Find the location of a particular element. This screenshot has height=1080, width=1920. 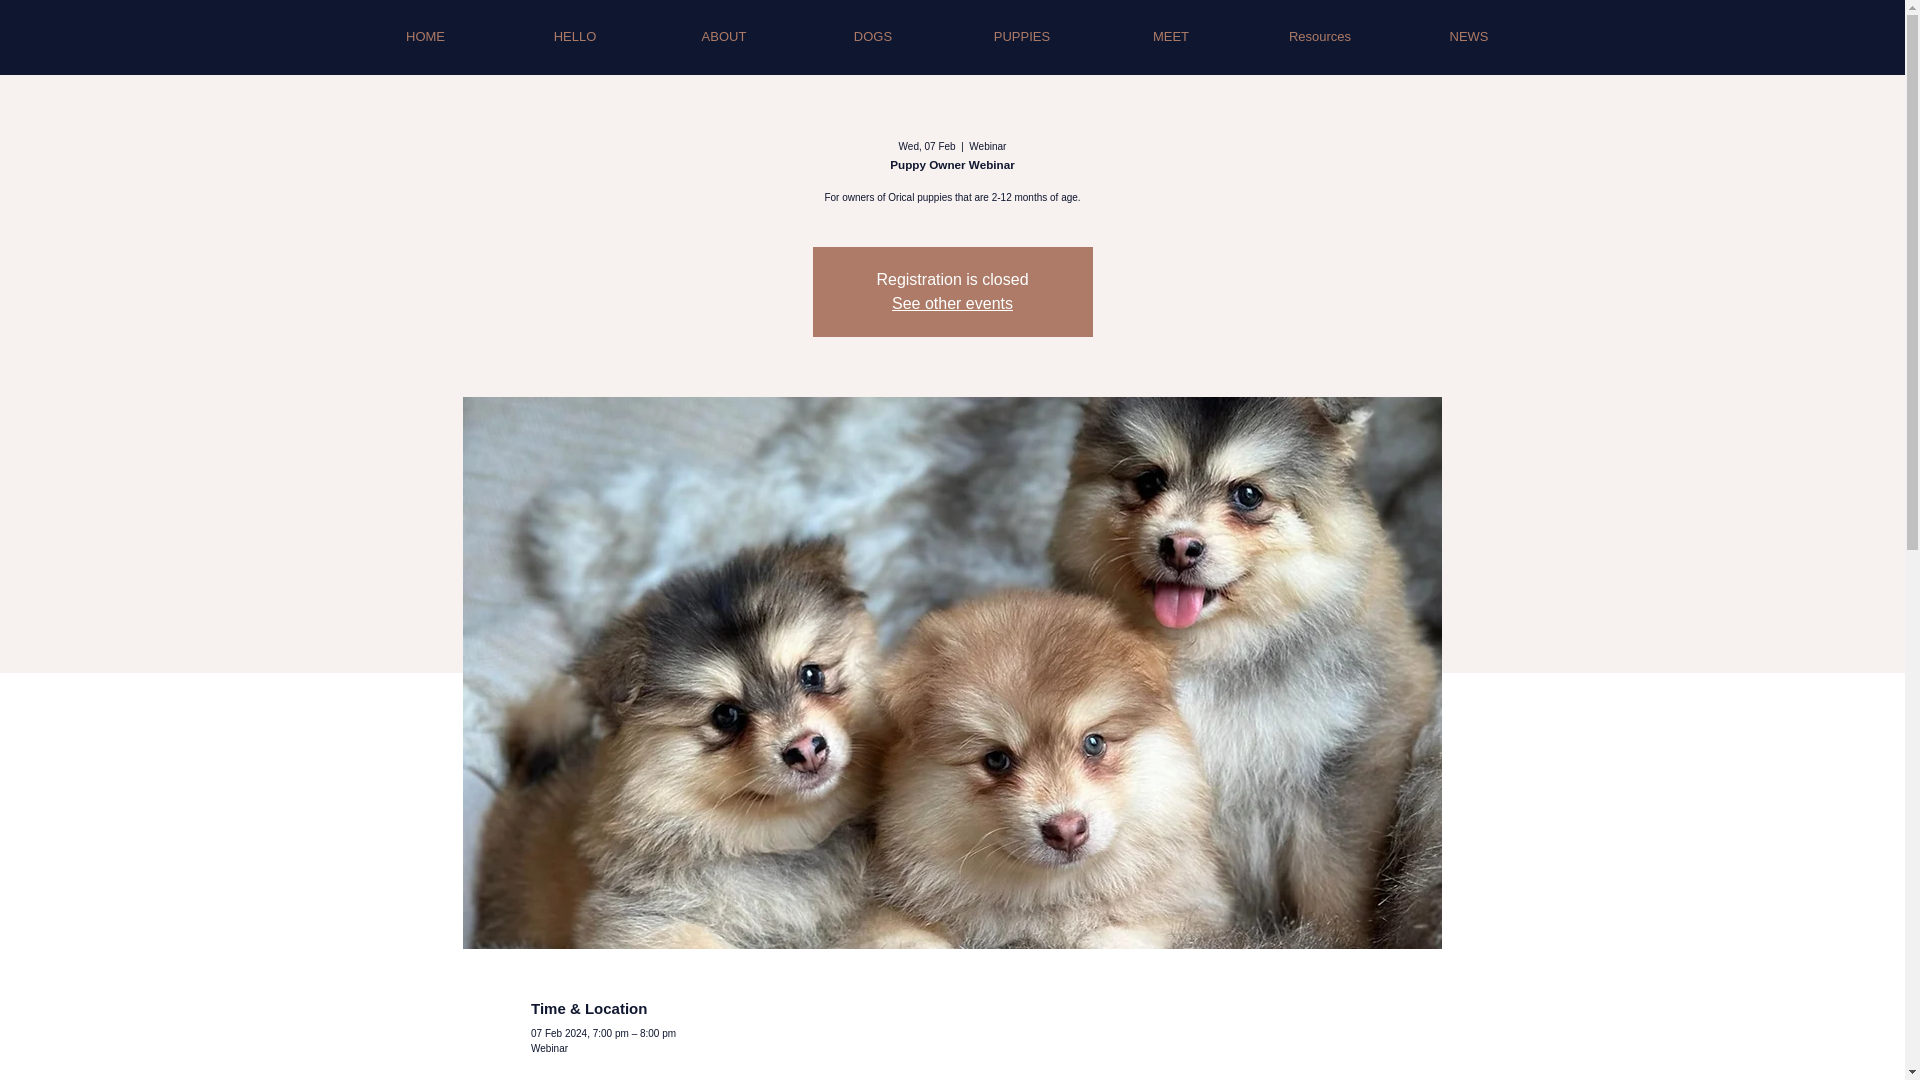

NEWS is located at coordinates (1468, 36).